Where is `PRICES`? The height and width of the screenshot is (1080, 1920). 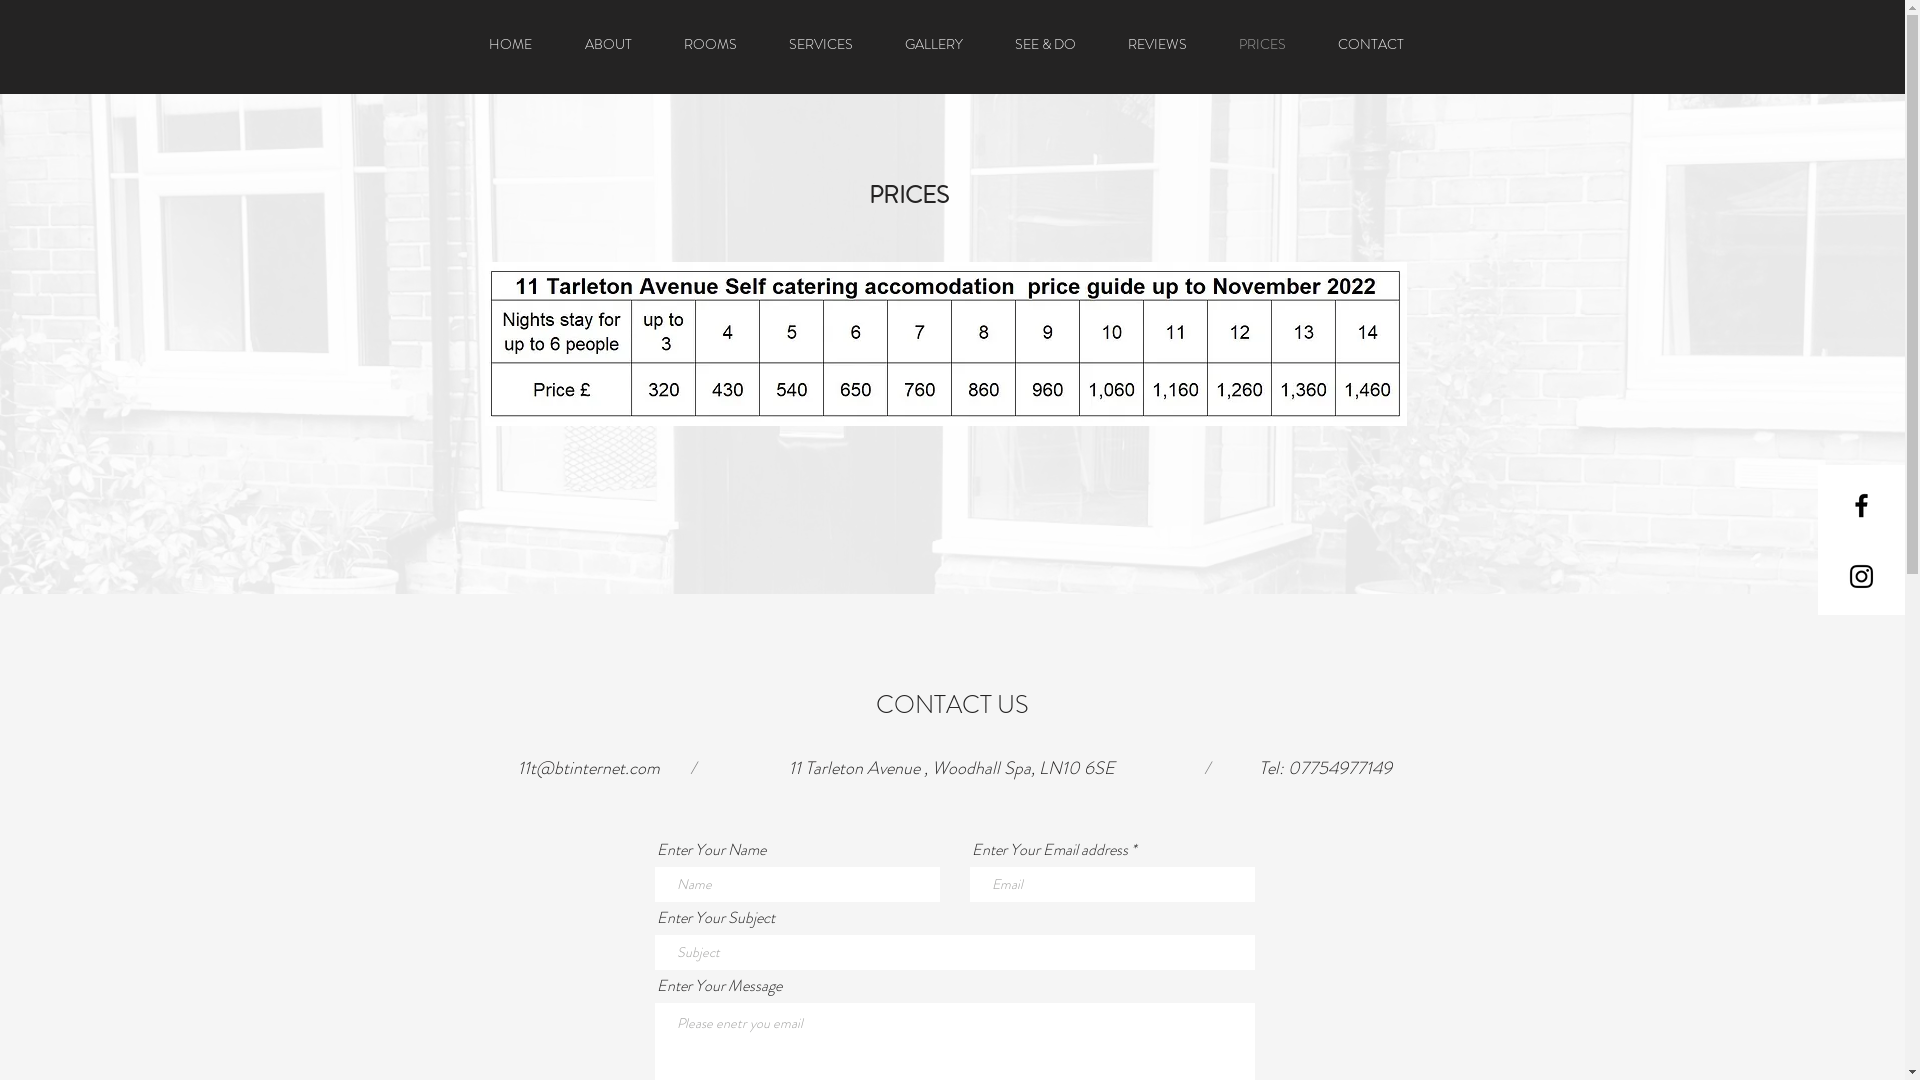
PRICES is located at coordinates (1262, 44).